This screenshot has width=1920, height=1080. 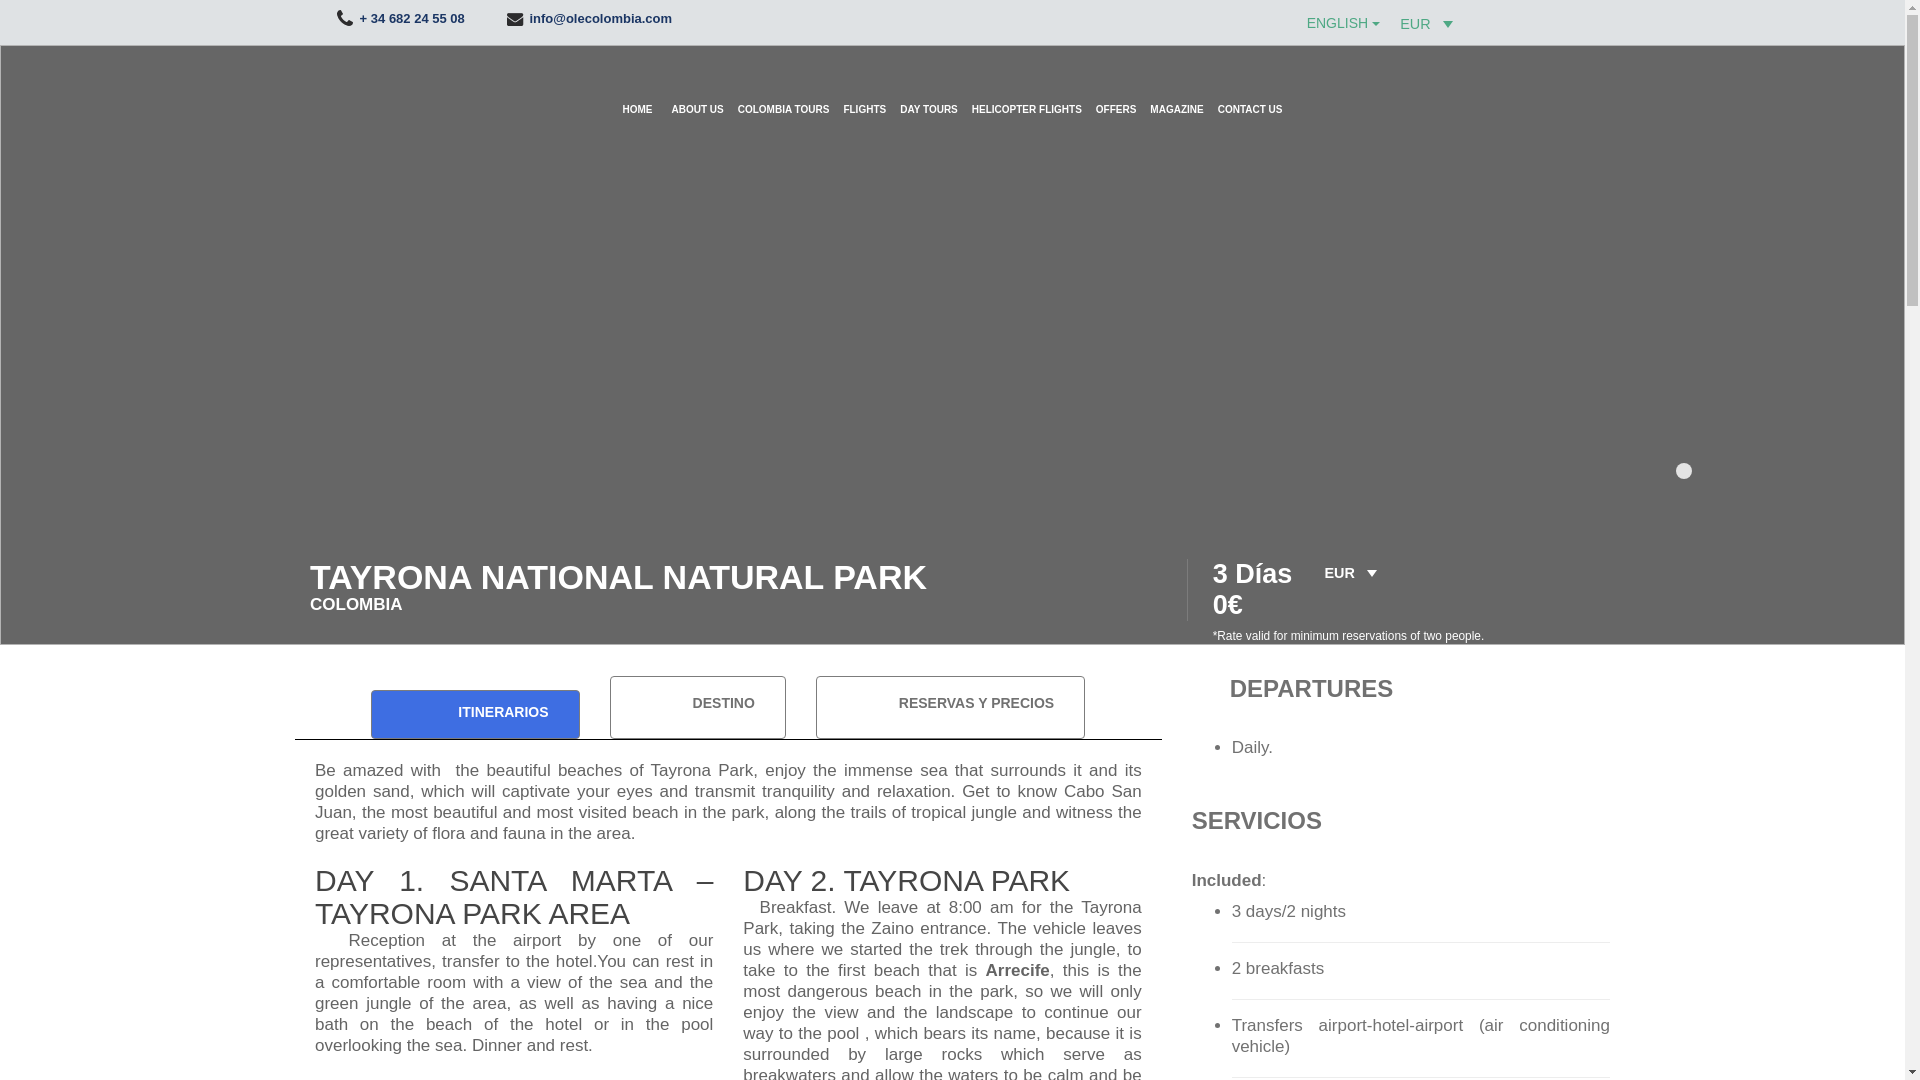 I want to click on DESTINO, so click(x=698, y=707).